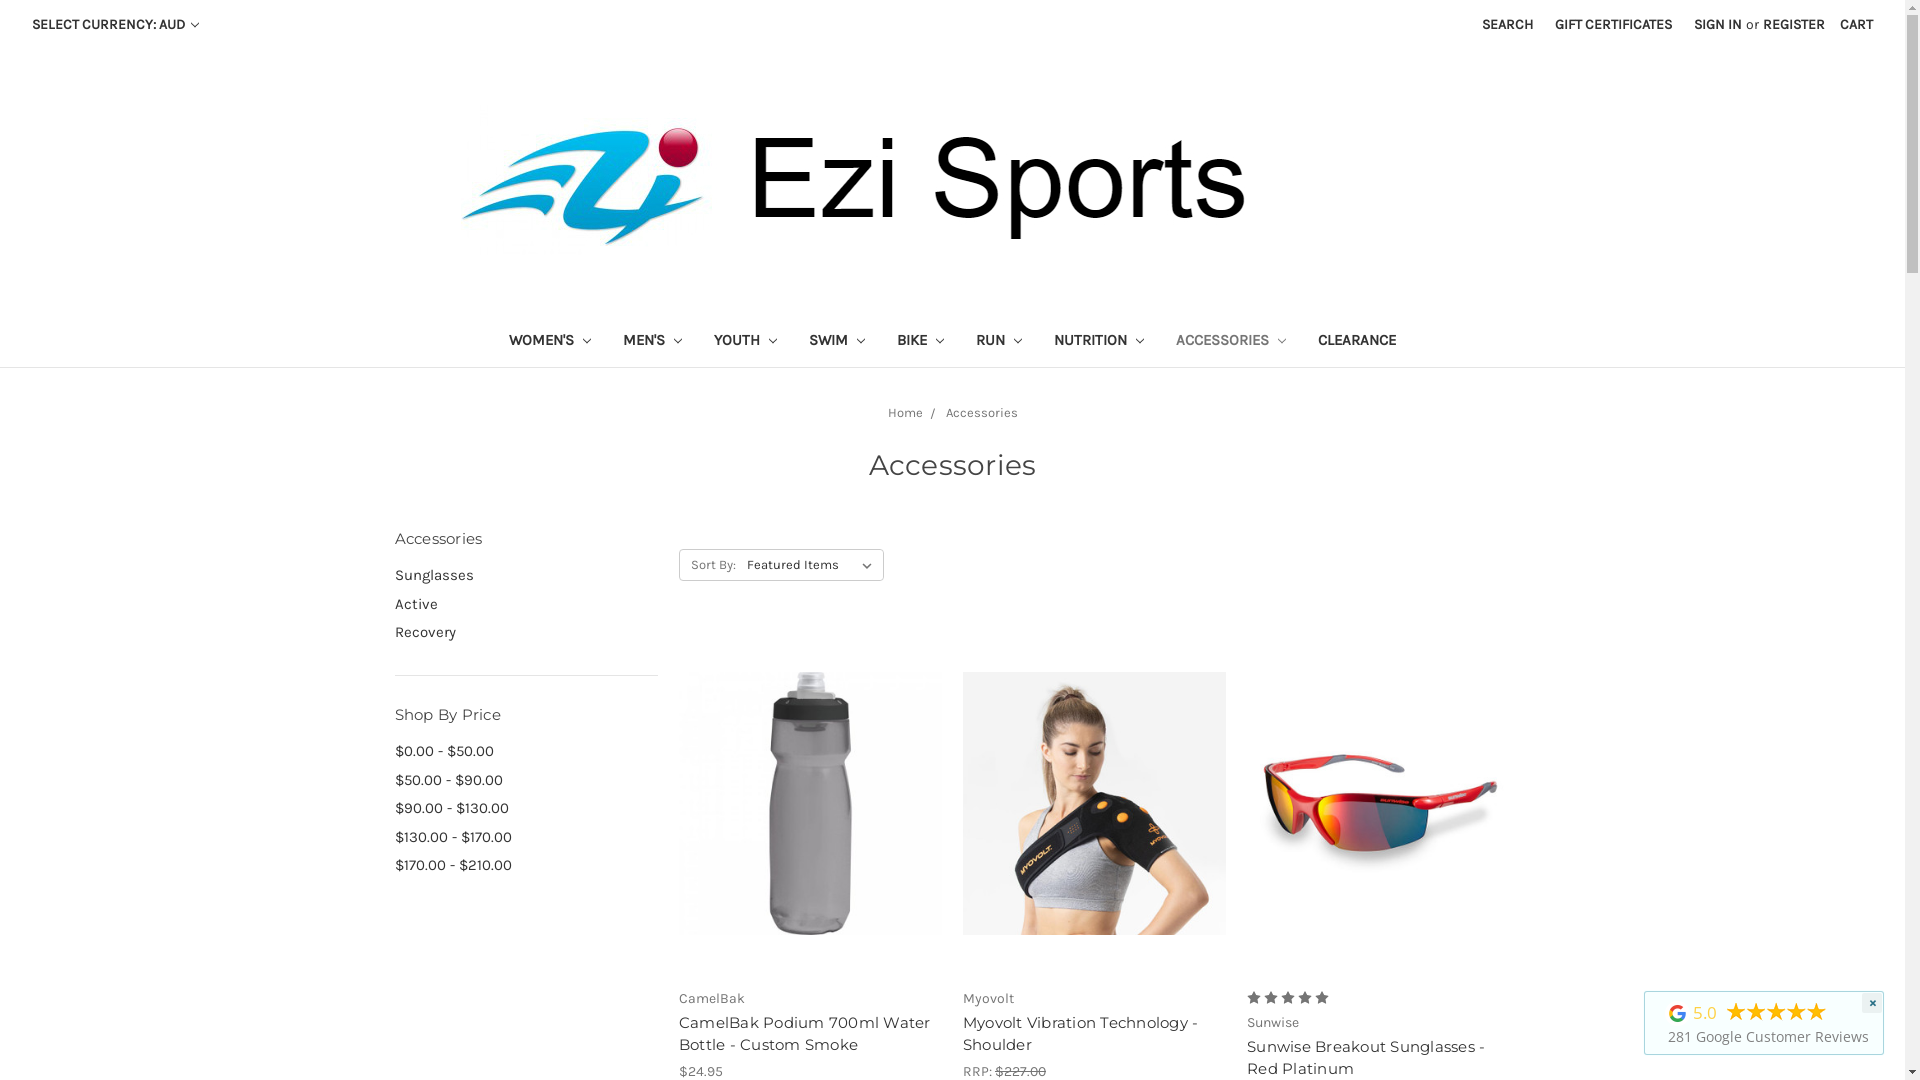 This screenshot has width=1920, height=1080. Describe the element at coordinates (810, 804) in the screenshot. I see `CamelBak Podium 700ml Water Bottle - Custom Smoke` at that location.